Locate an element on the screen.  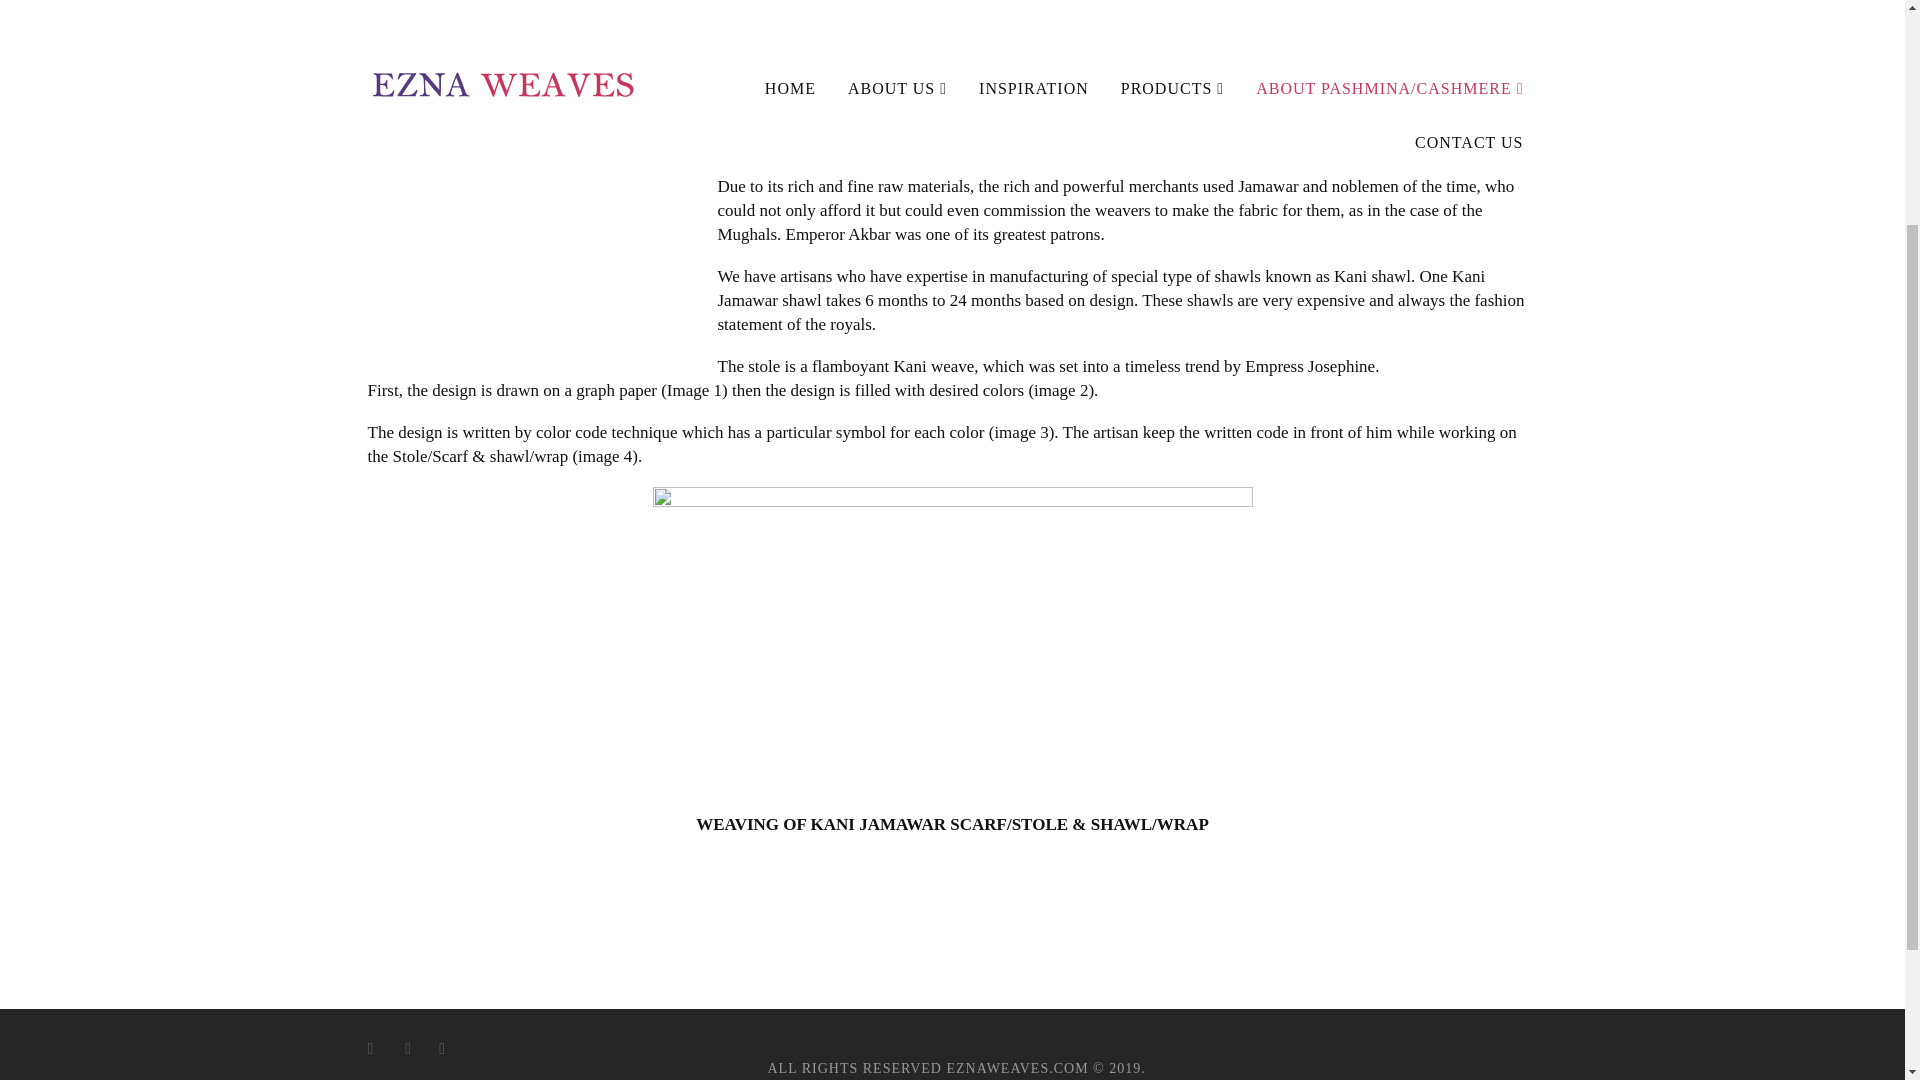
HOME is located at coordinates (392, 16).